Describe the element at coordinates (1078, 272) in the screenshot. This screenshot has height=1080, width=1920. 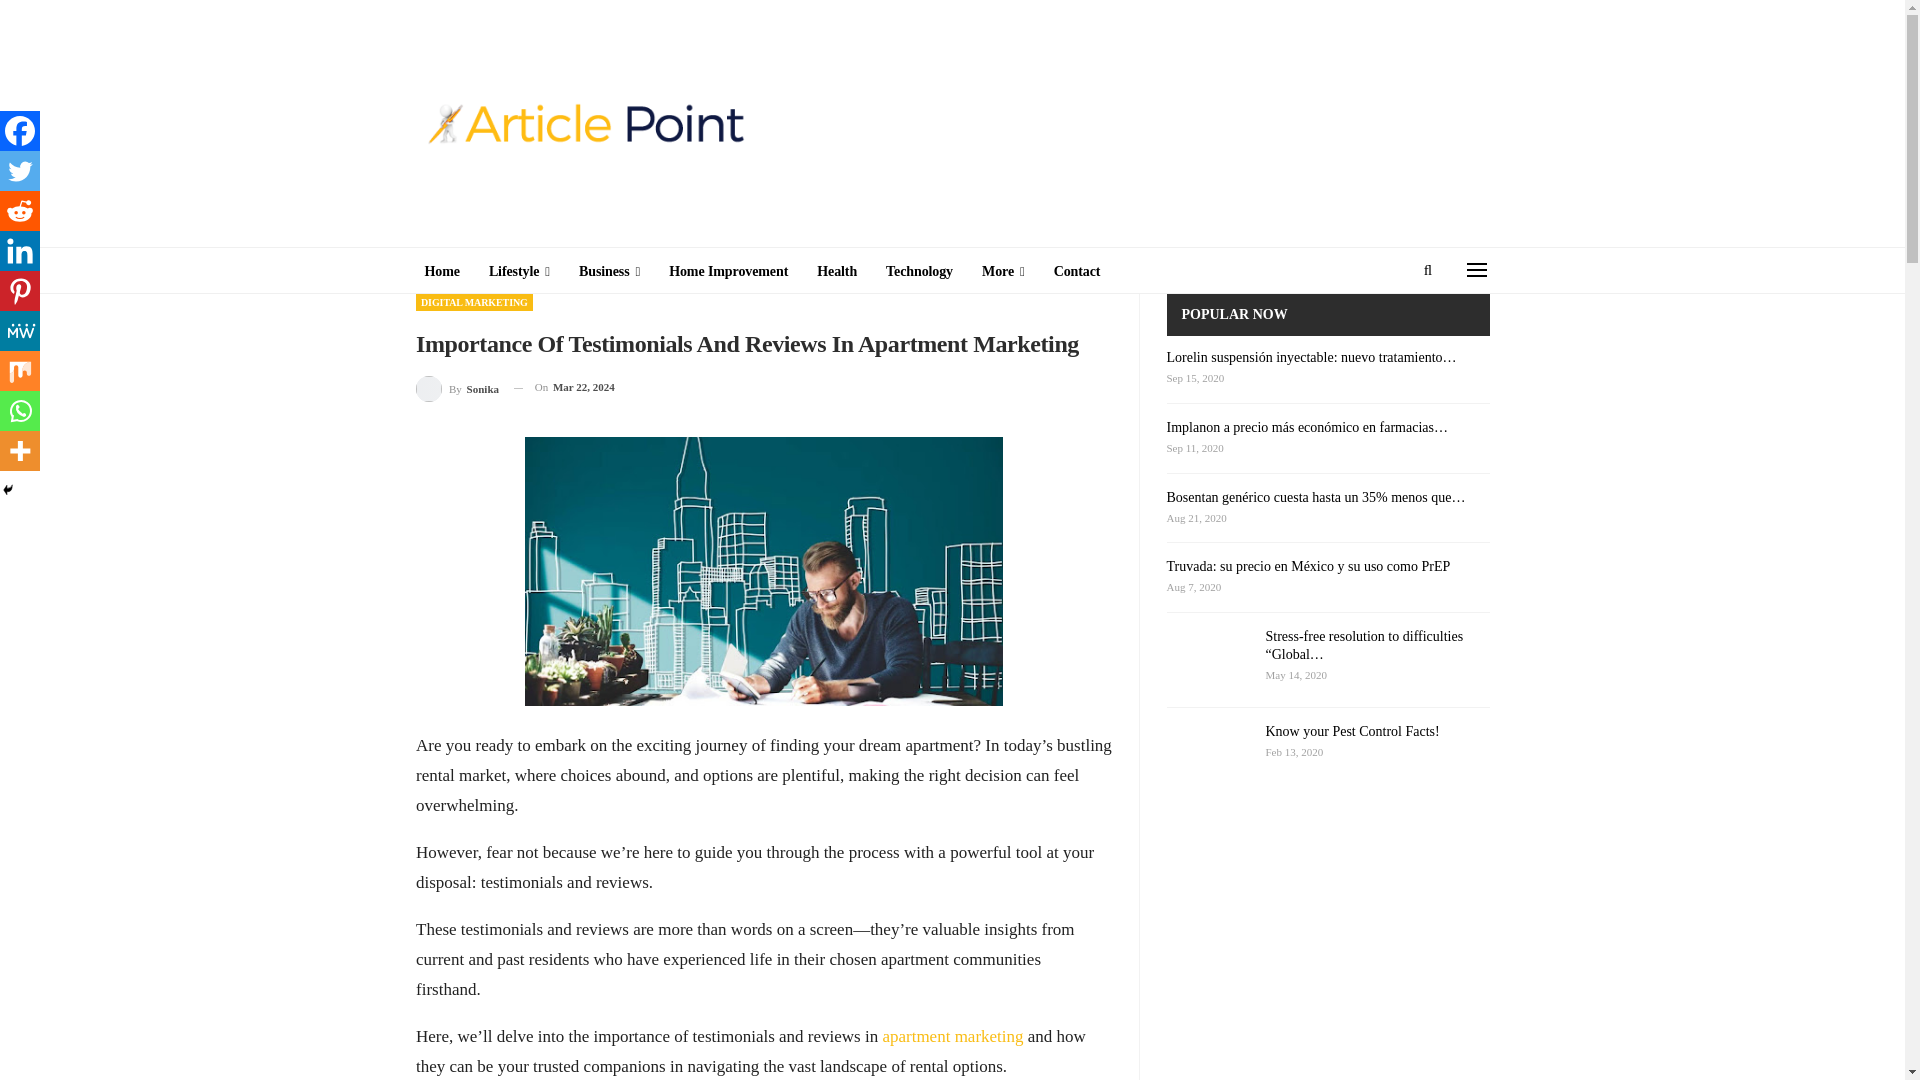
I see `Contact` at that location.